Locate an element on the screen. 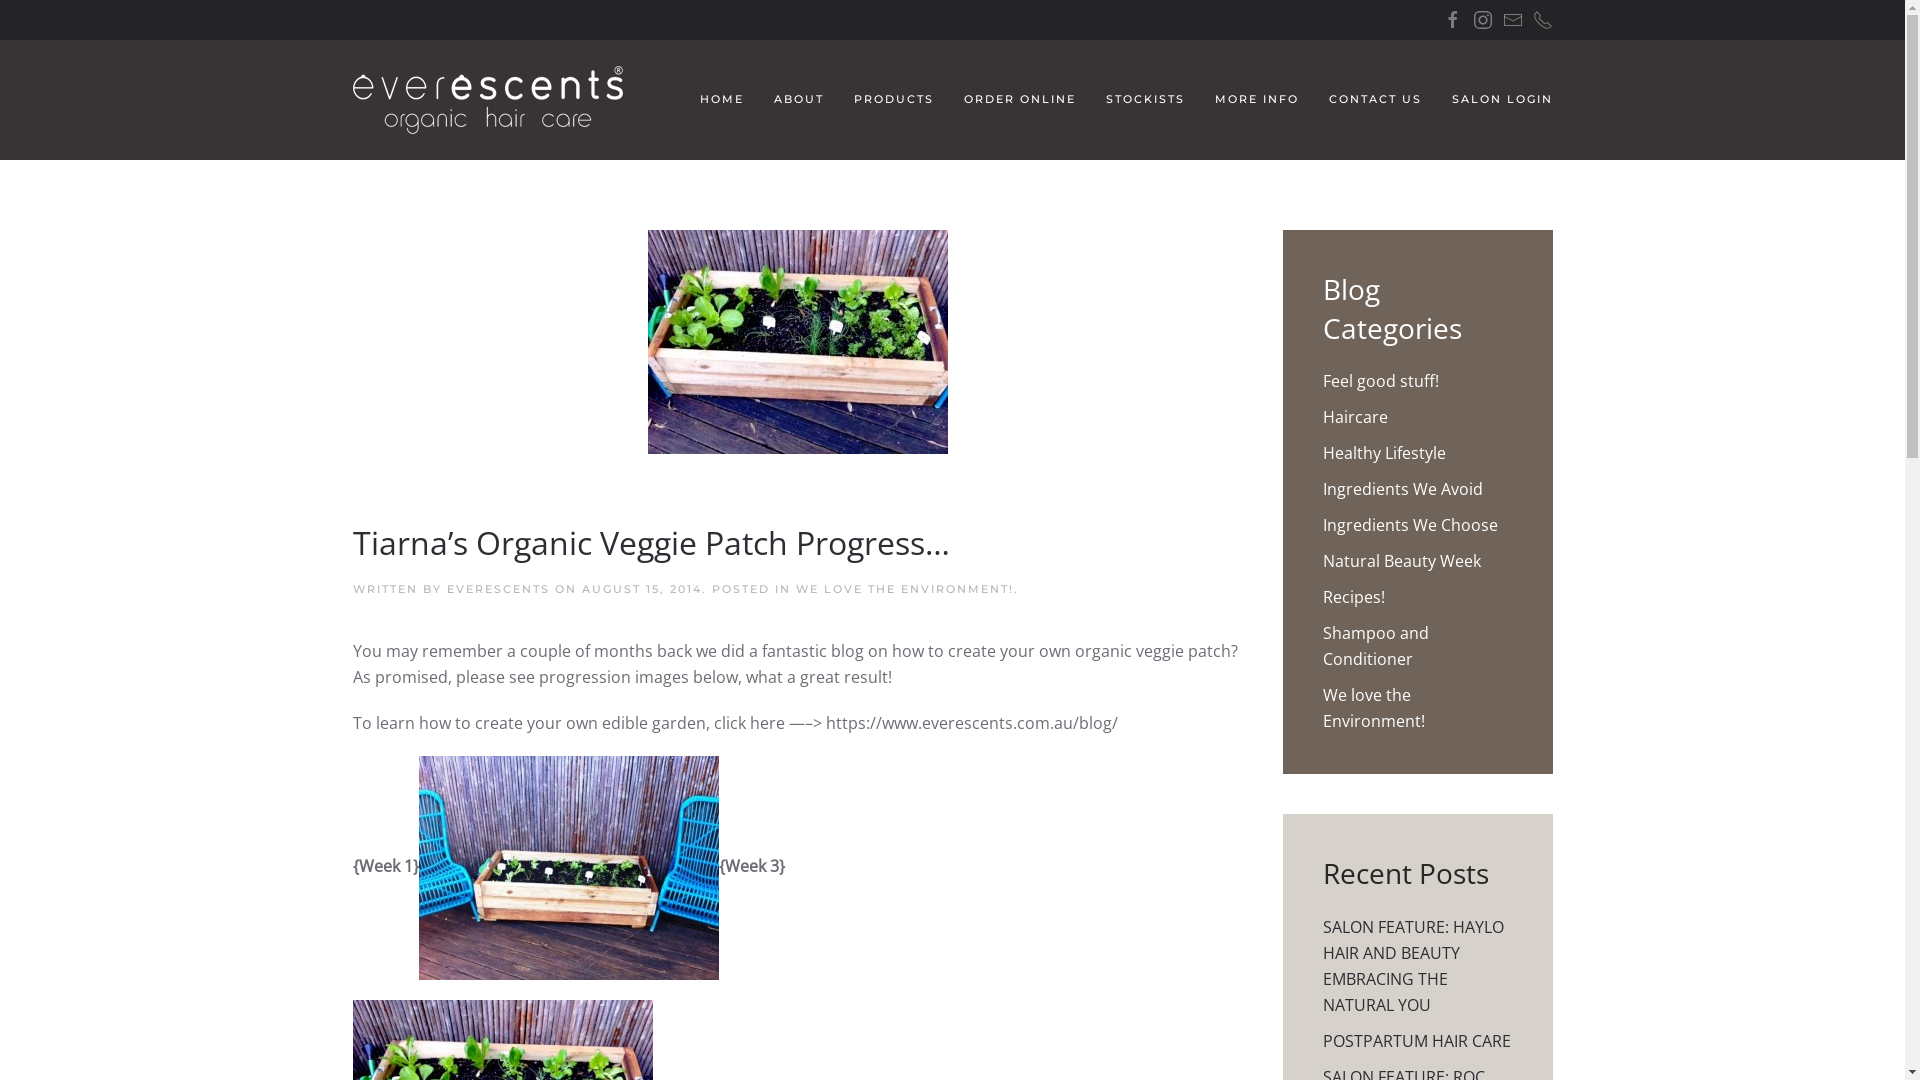 The height and width of the screenshot is (1080, 1920). CONTACT US is located at coordinates (1374, 100).